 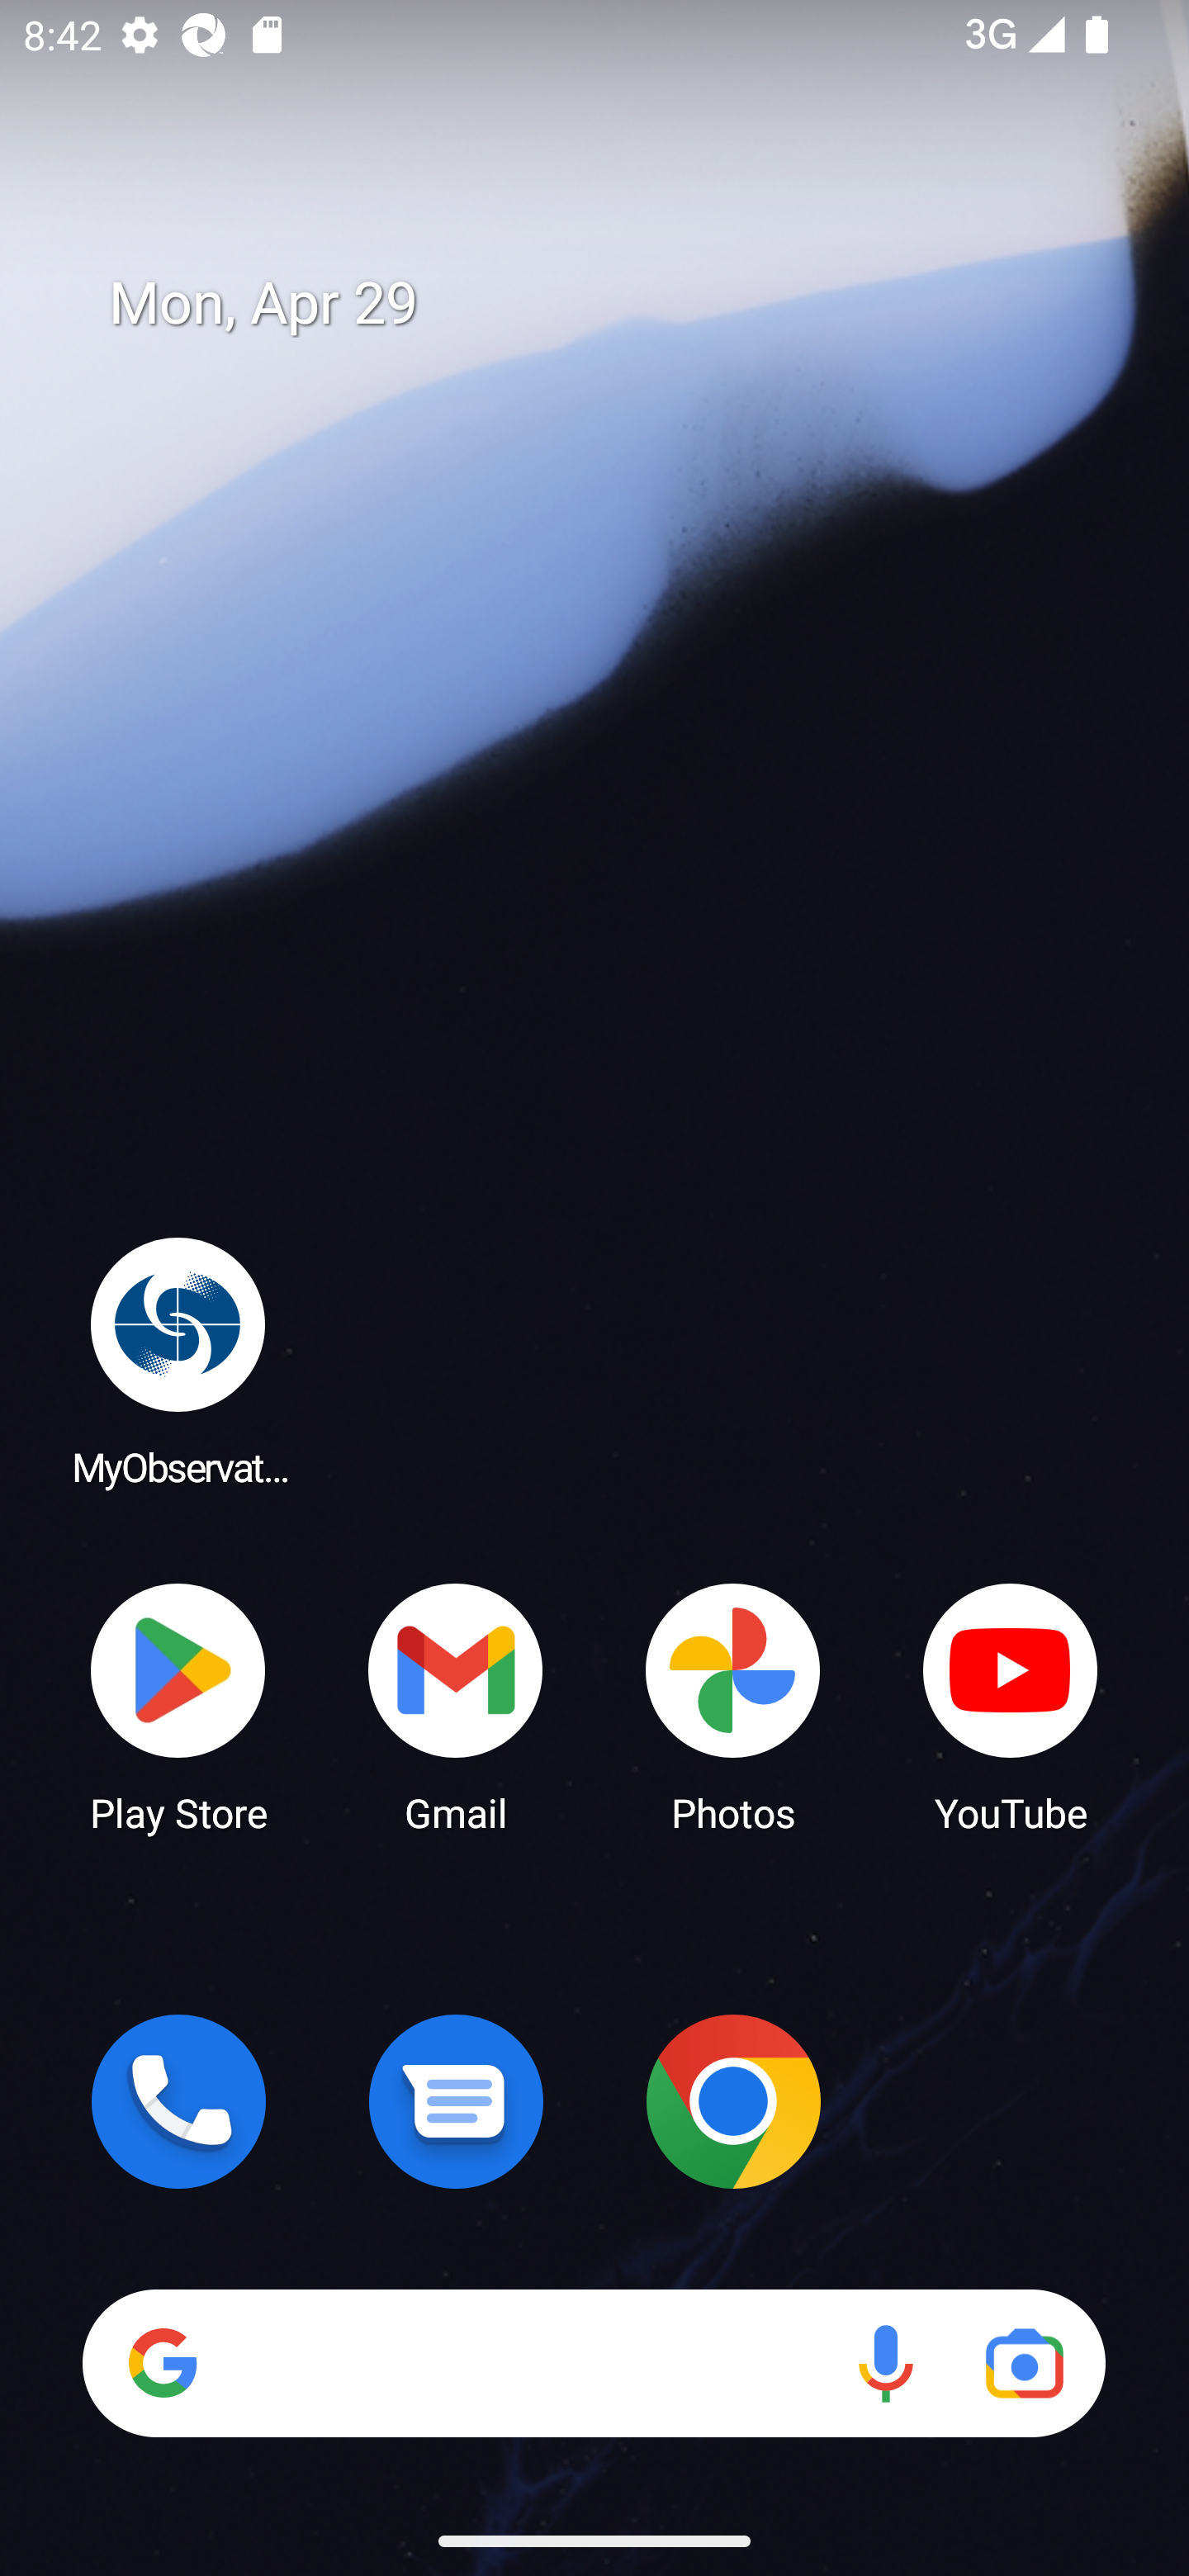 I want to click on Photos, so click(x=733, y=1706).